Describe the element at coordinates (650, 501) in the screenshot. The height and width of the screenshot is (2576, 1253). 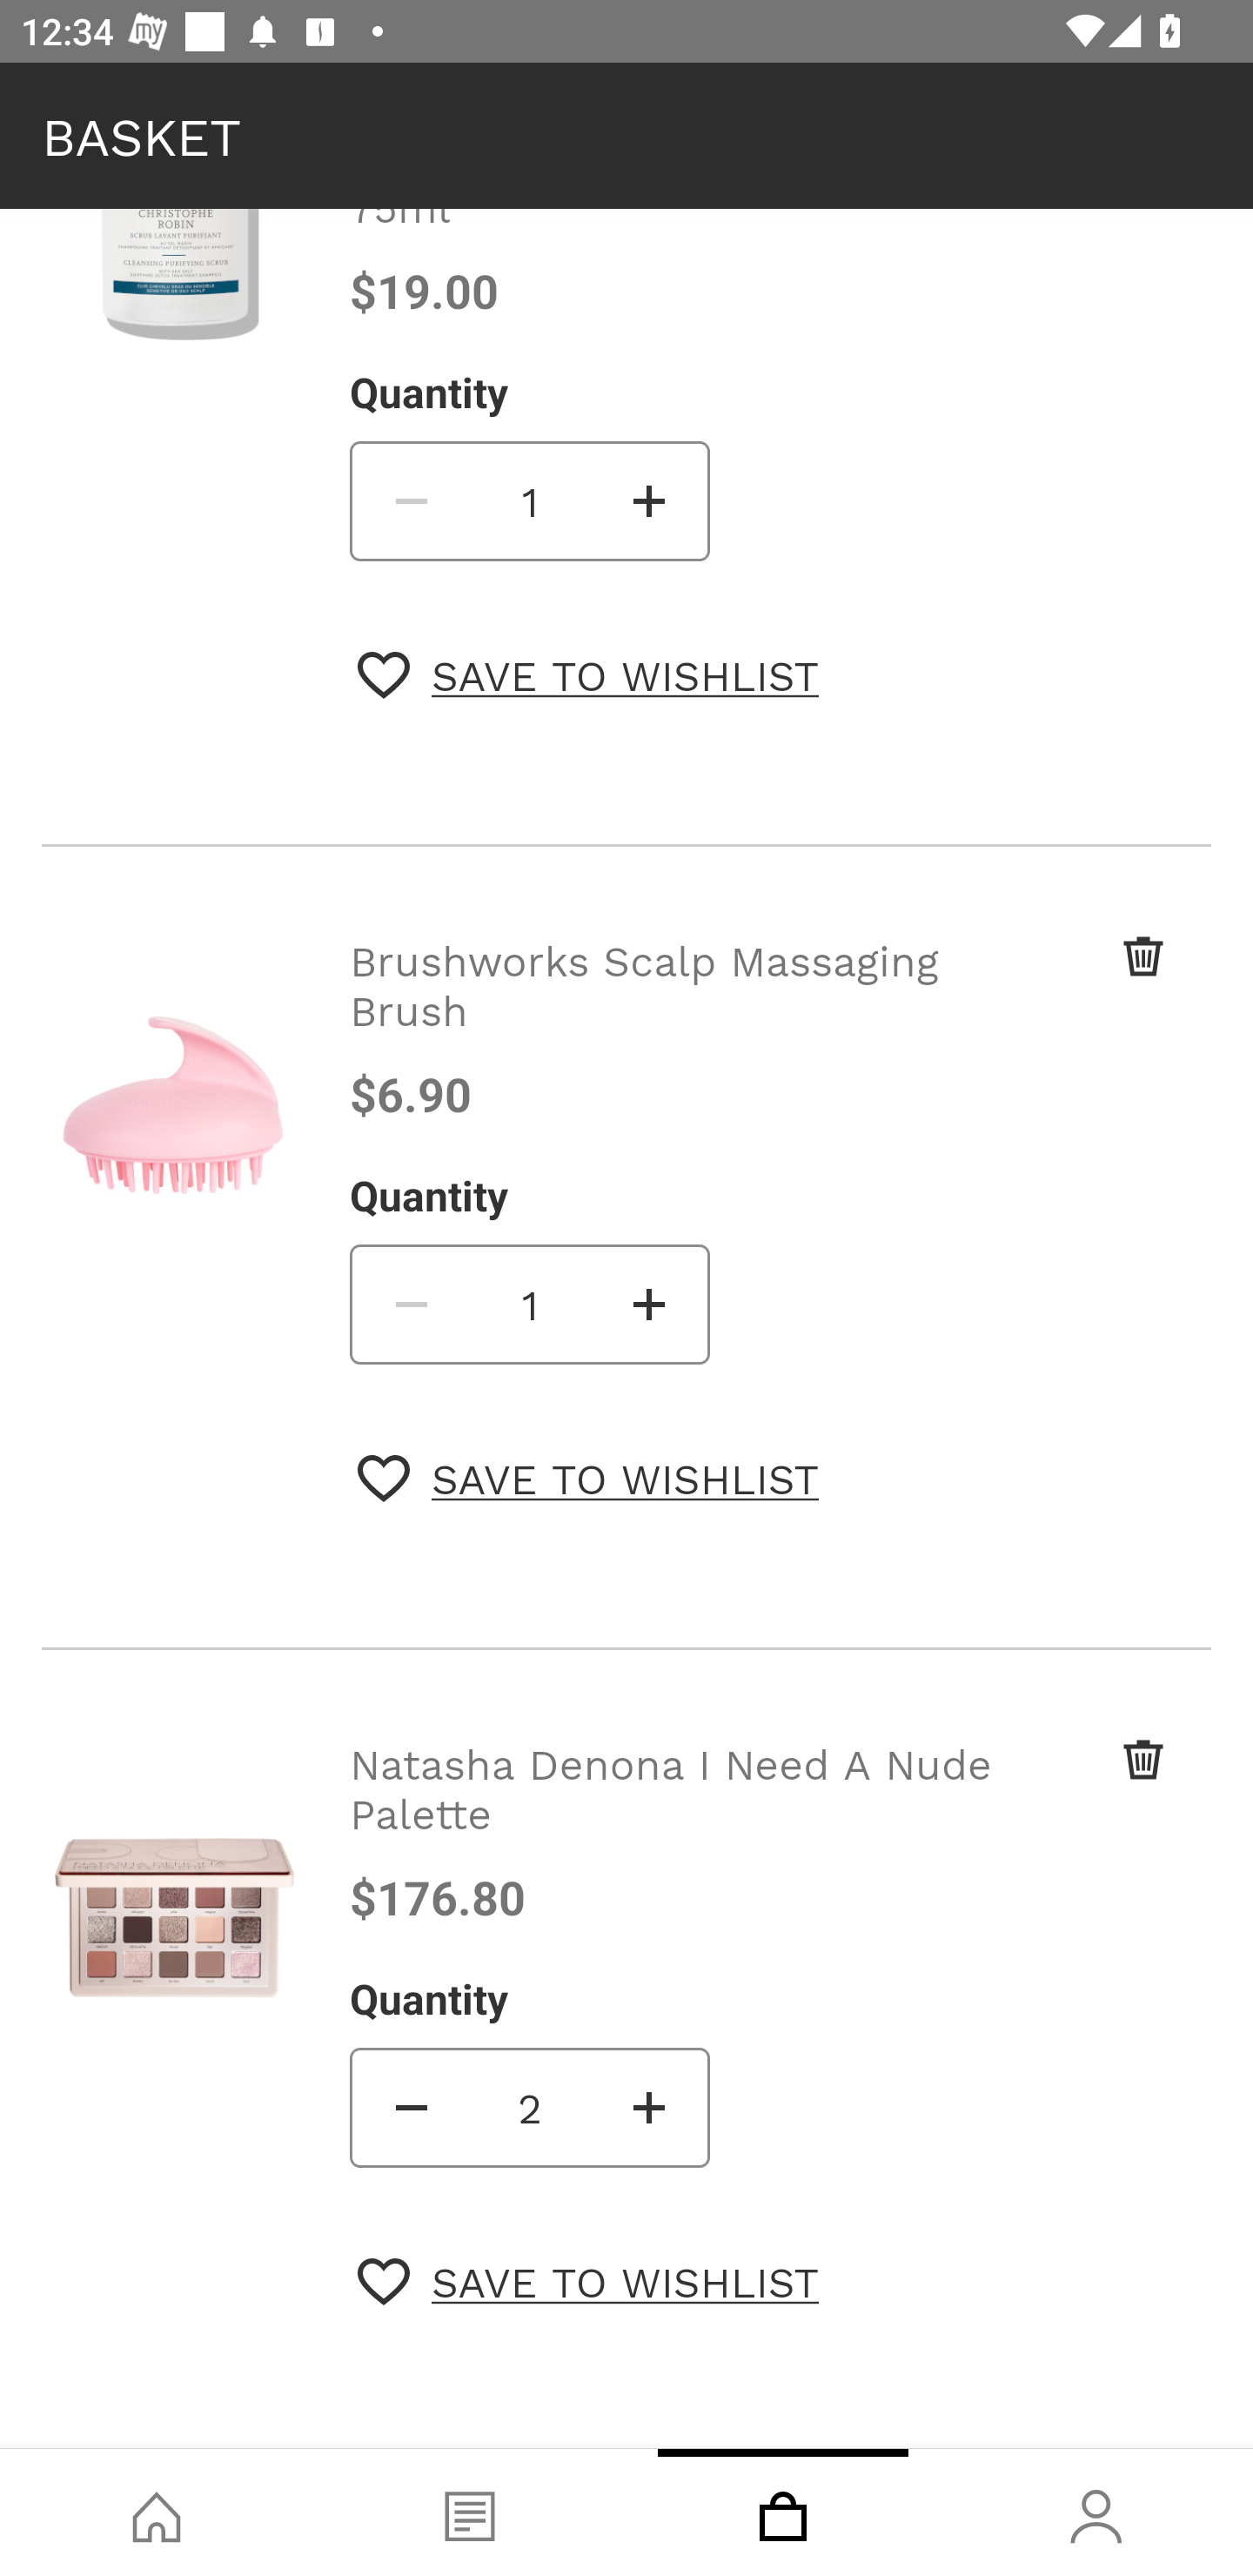
I see `Increase quantity` at that location.